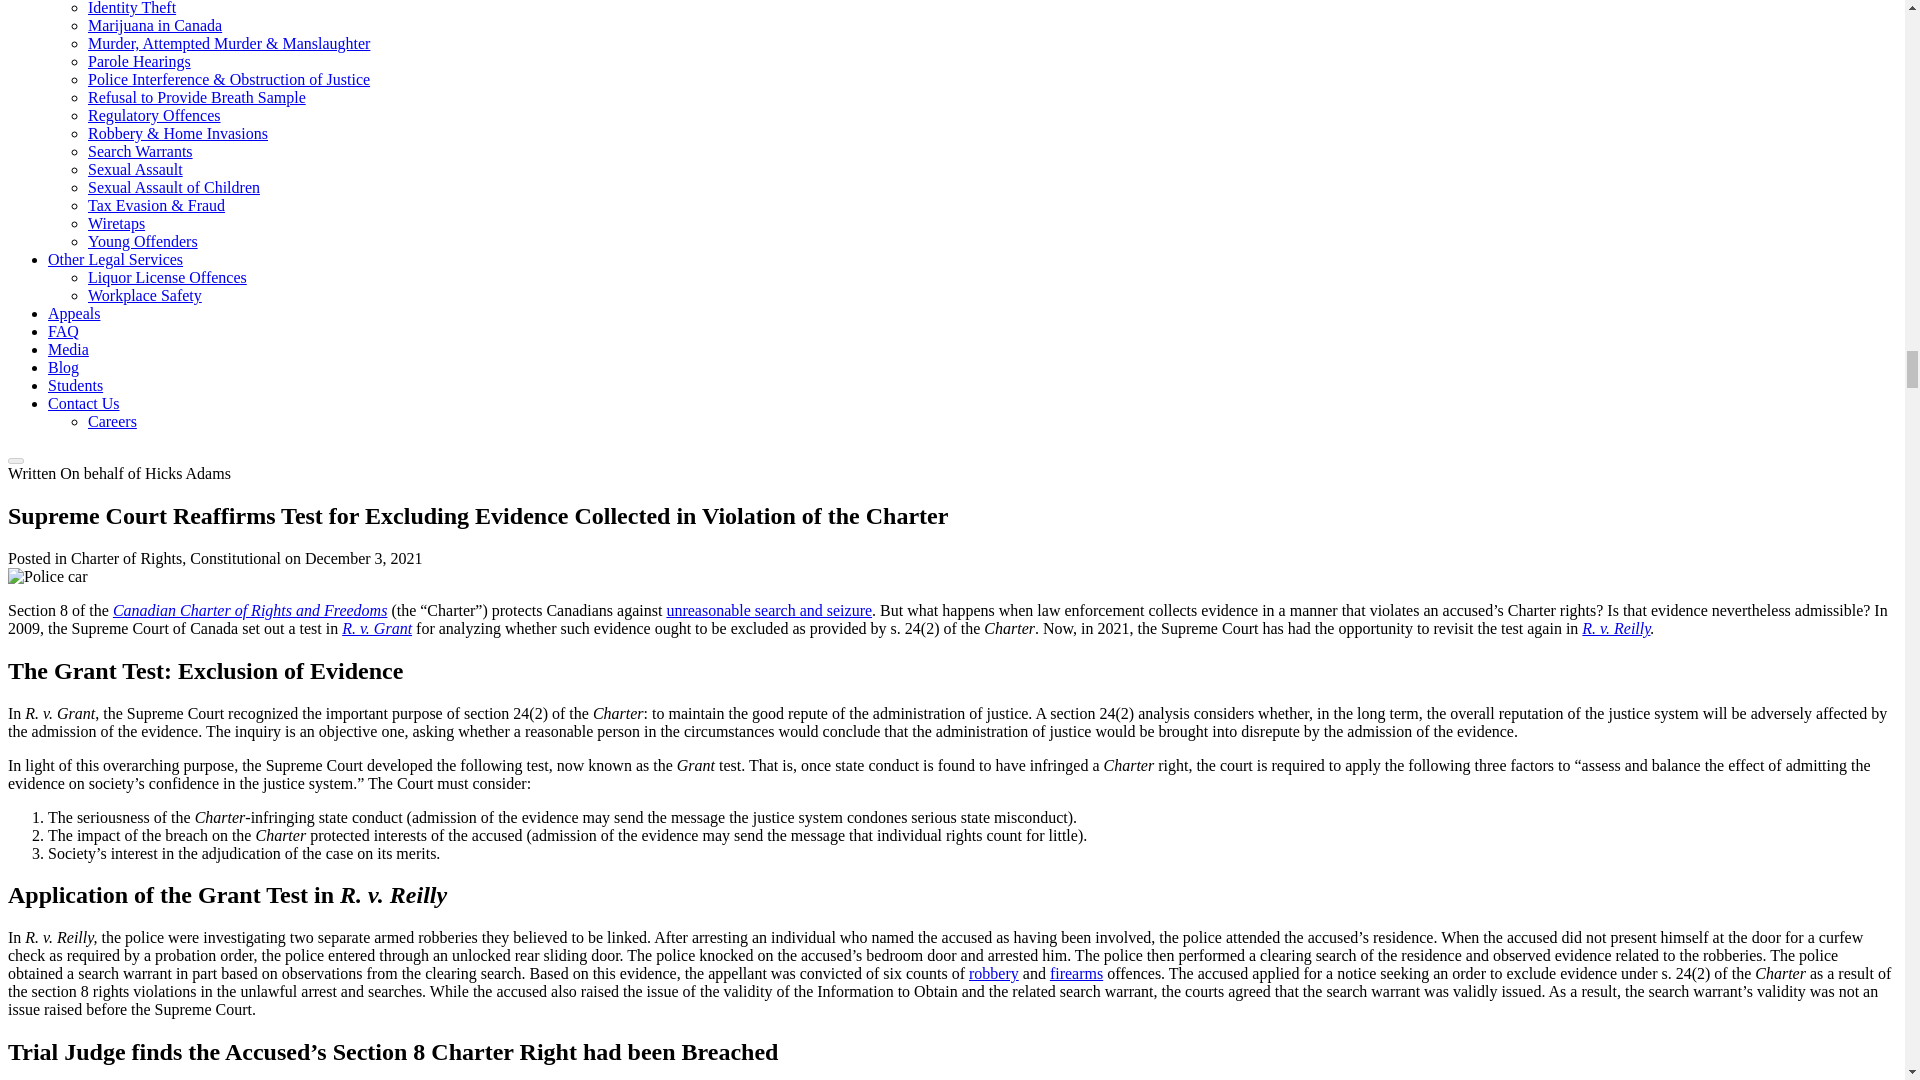 The height and width of the screenshot is (1080, 1920). Describe the element at coordinates (140, 150) in the screenshot. I see `Search Warrants` at that location.